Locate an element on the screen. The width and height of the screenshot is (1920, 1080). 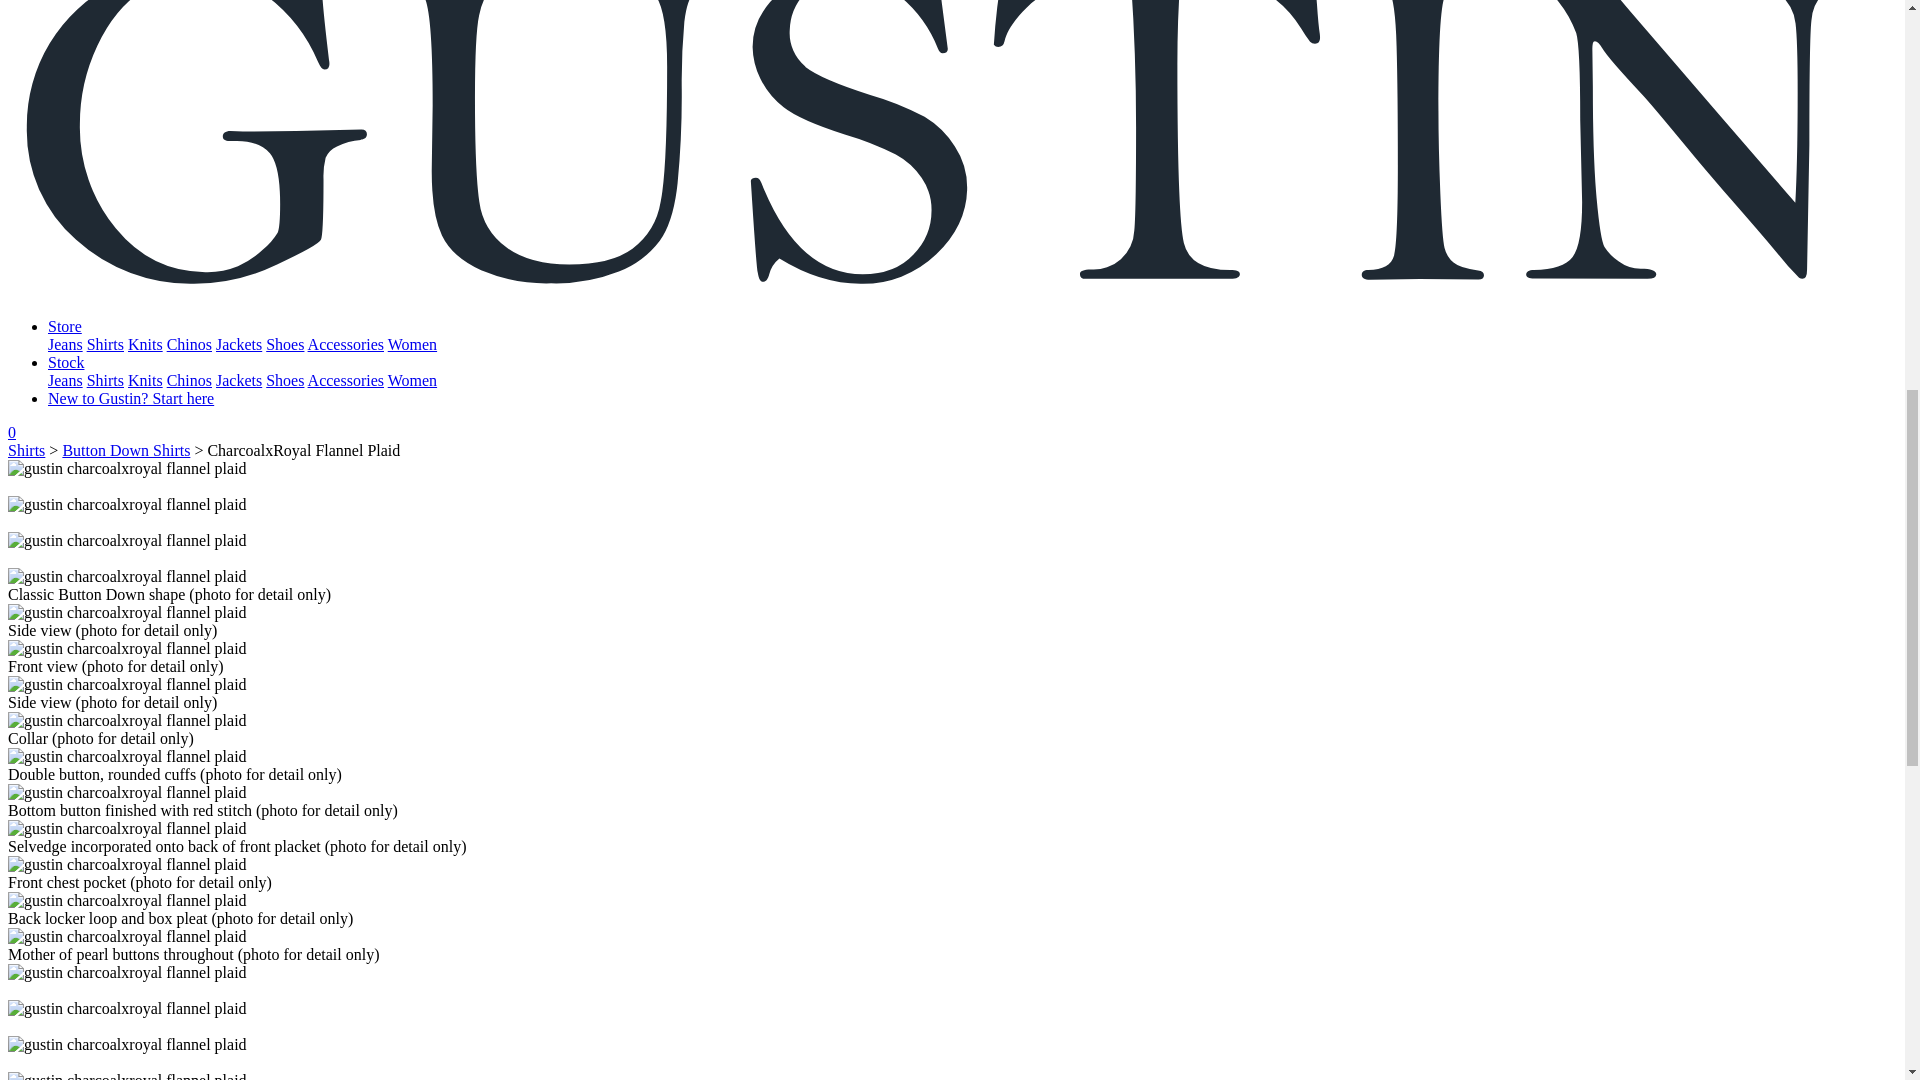
Chinos is located at coordinates (189, 344).